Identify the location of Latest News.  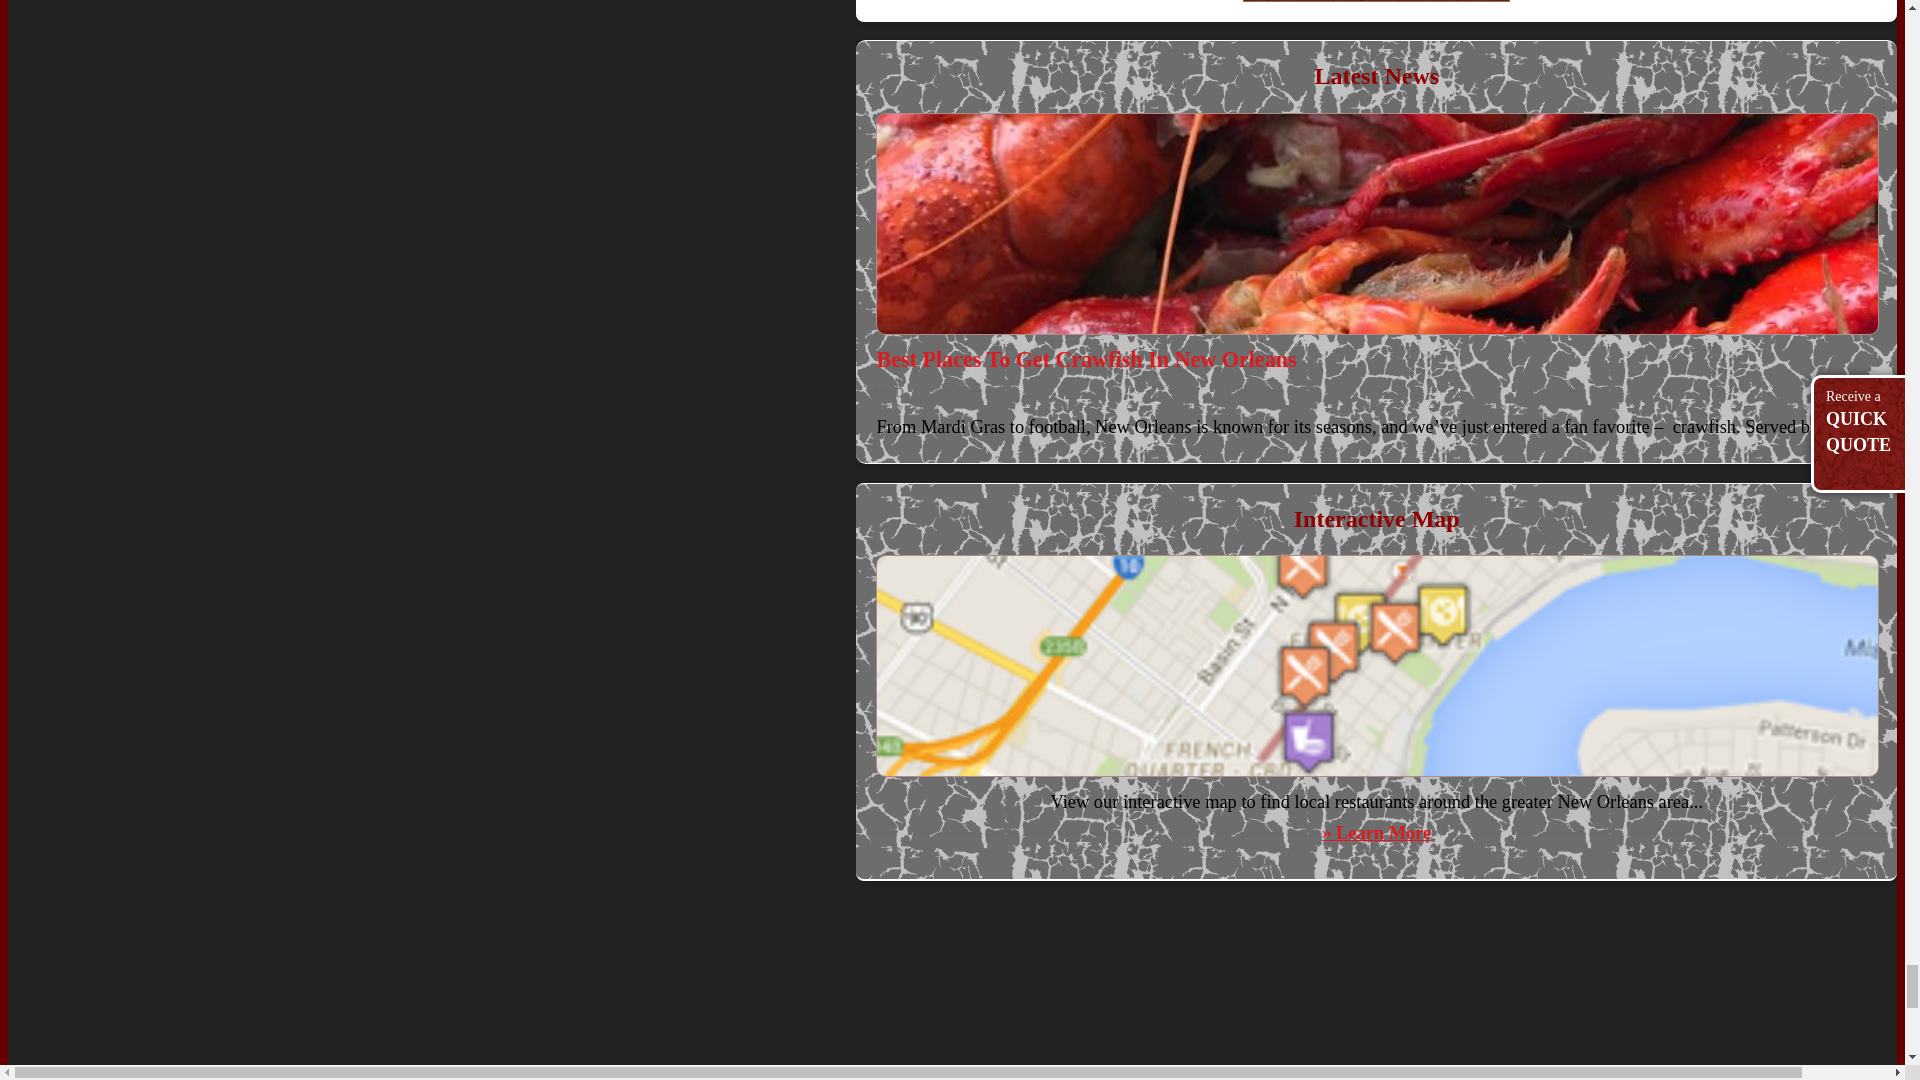
(1376, 75).